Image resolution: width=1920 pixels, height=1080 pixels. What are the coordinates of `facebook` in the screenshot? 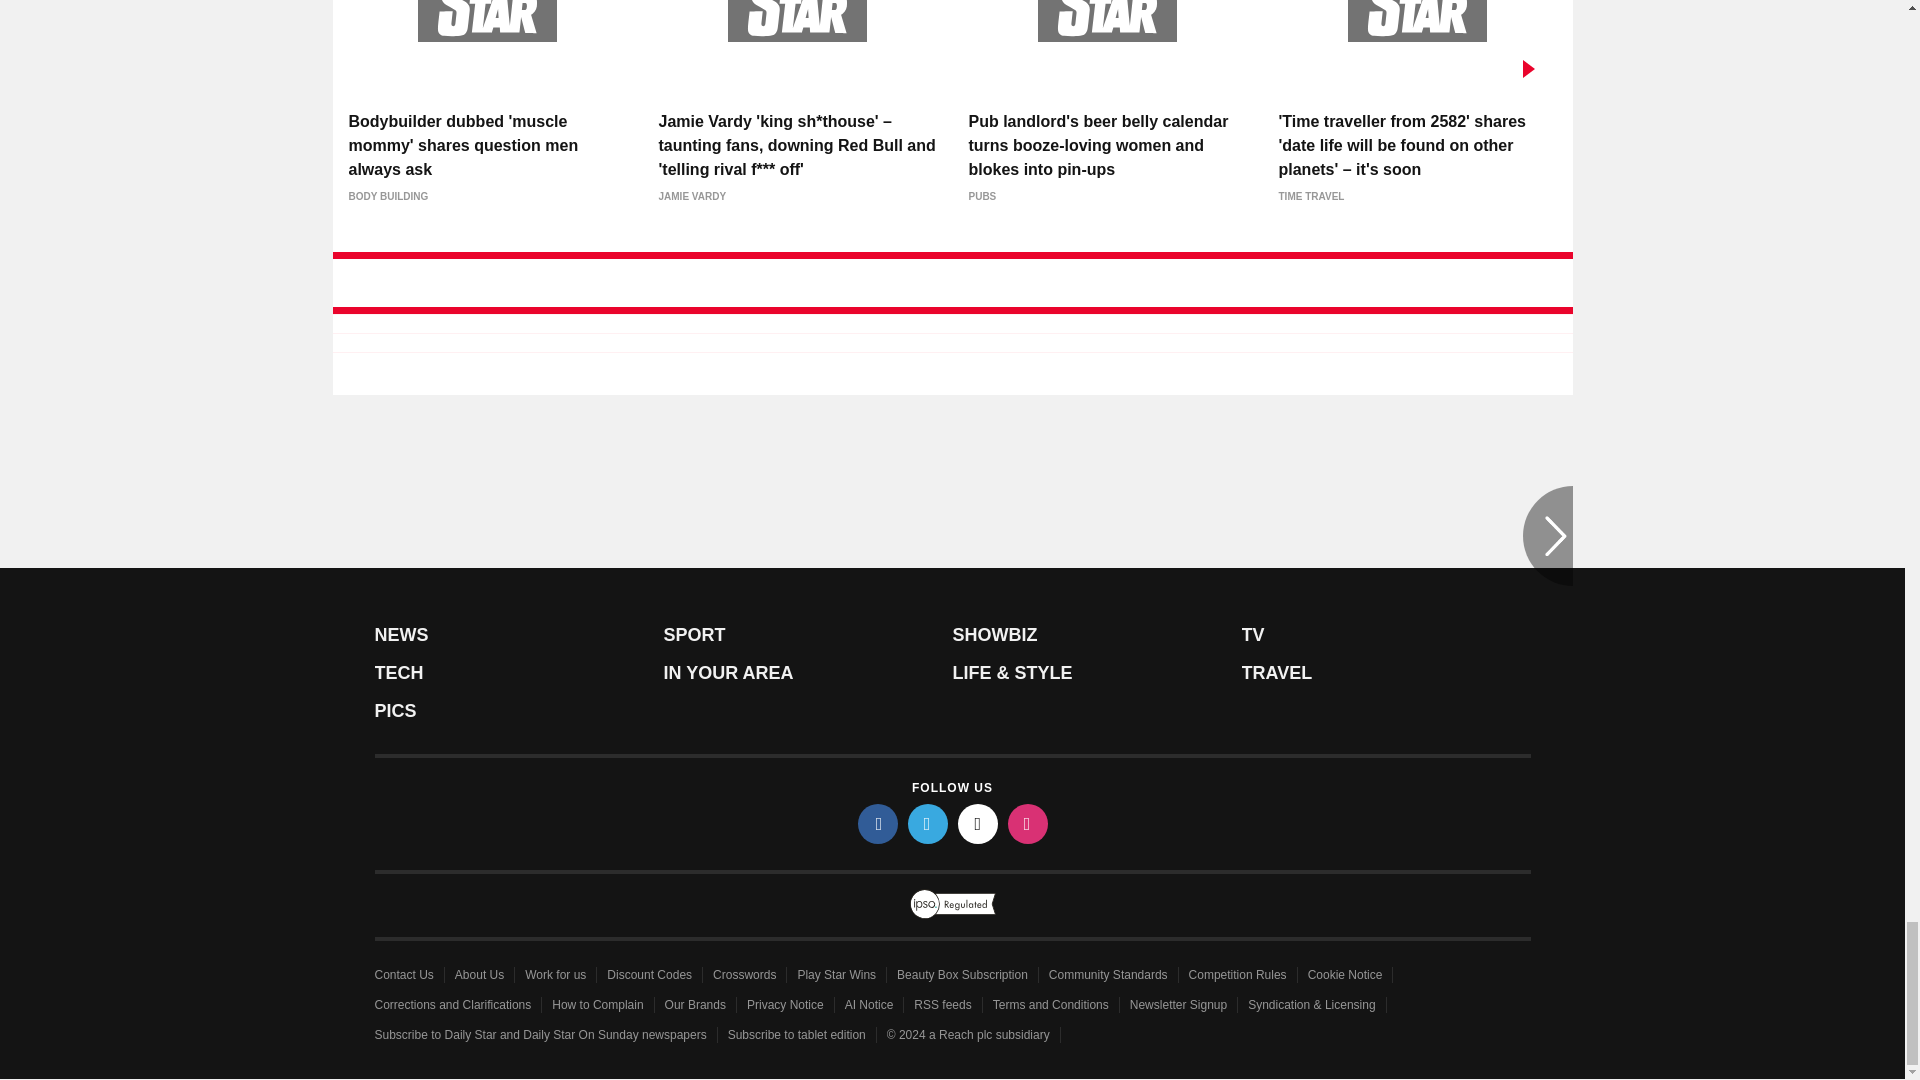 It's located at (878, 823).